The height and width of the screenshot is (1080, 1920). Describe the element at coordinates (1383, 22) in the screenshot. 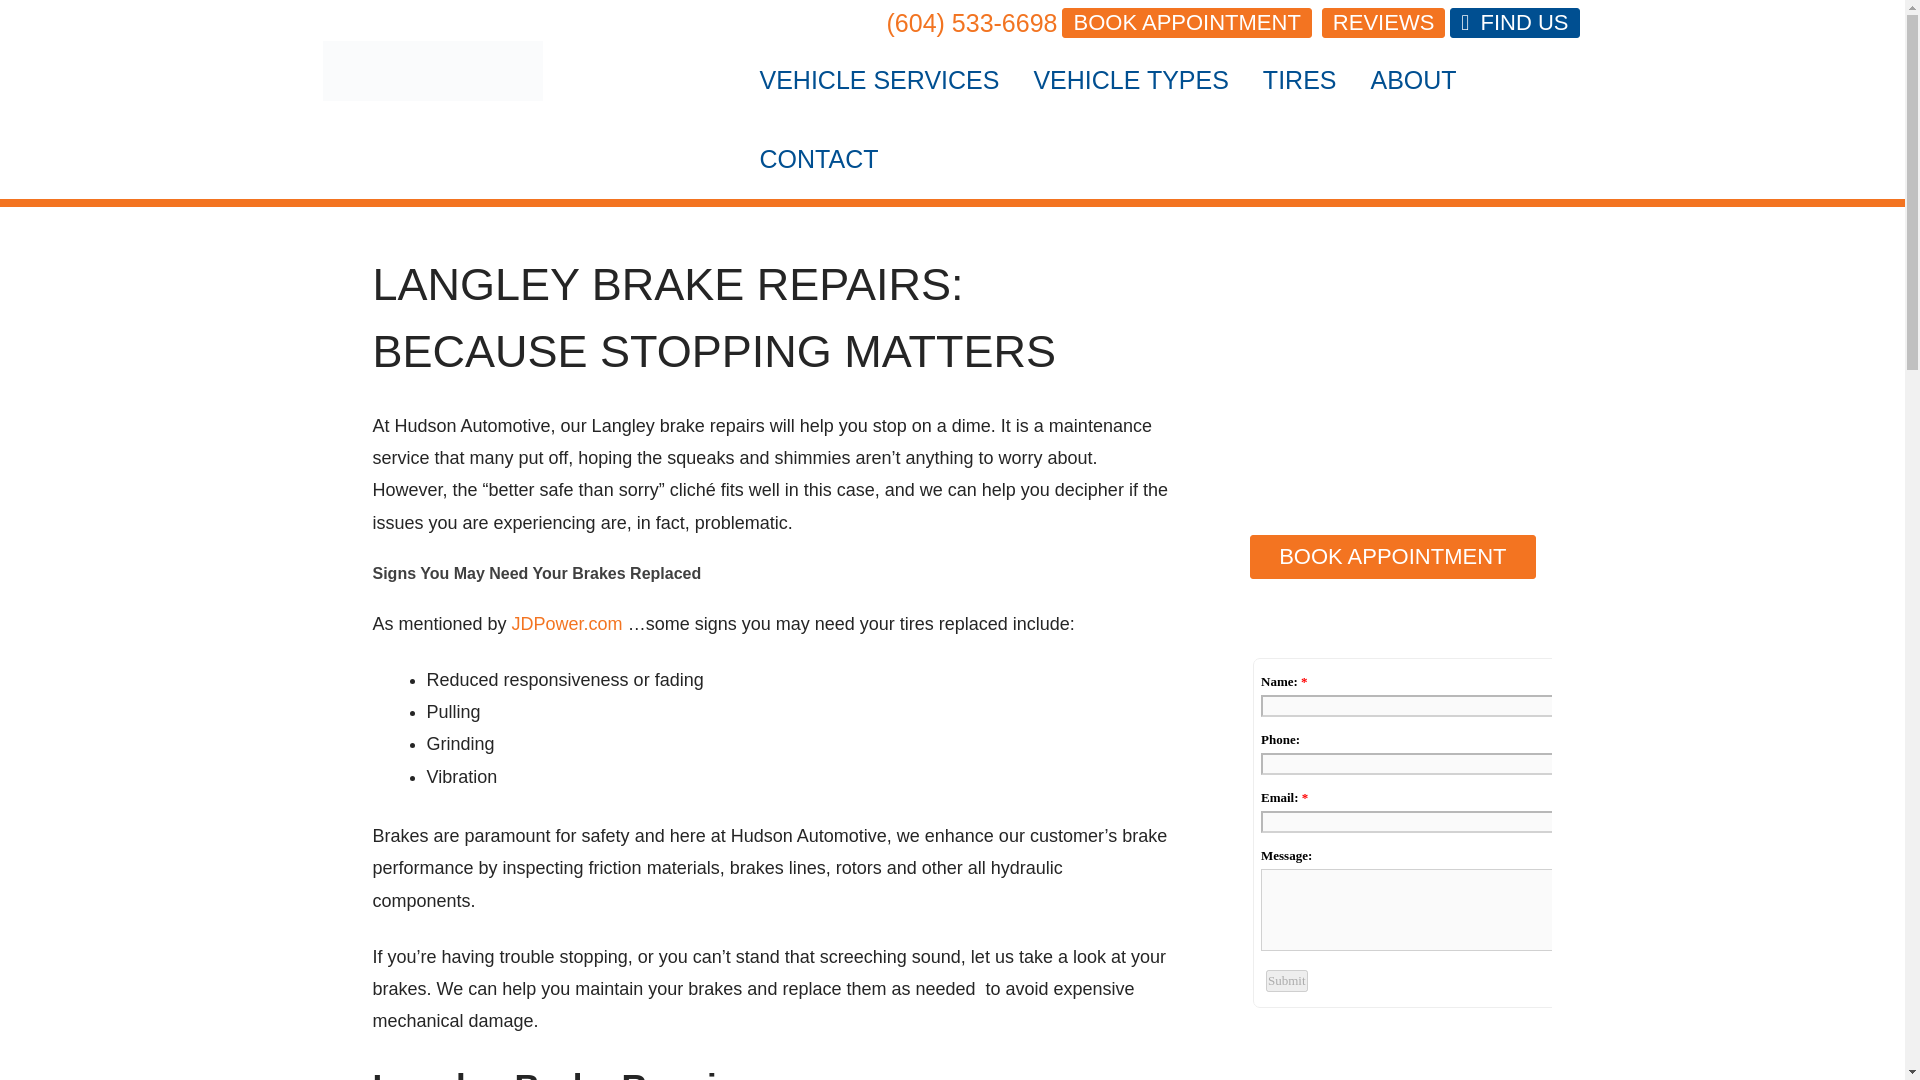

I see `REVIEWS` at that location.